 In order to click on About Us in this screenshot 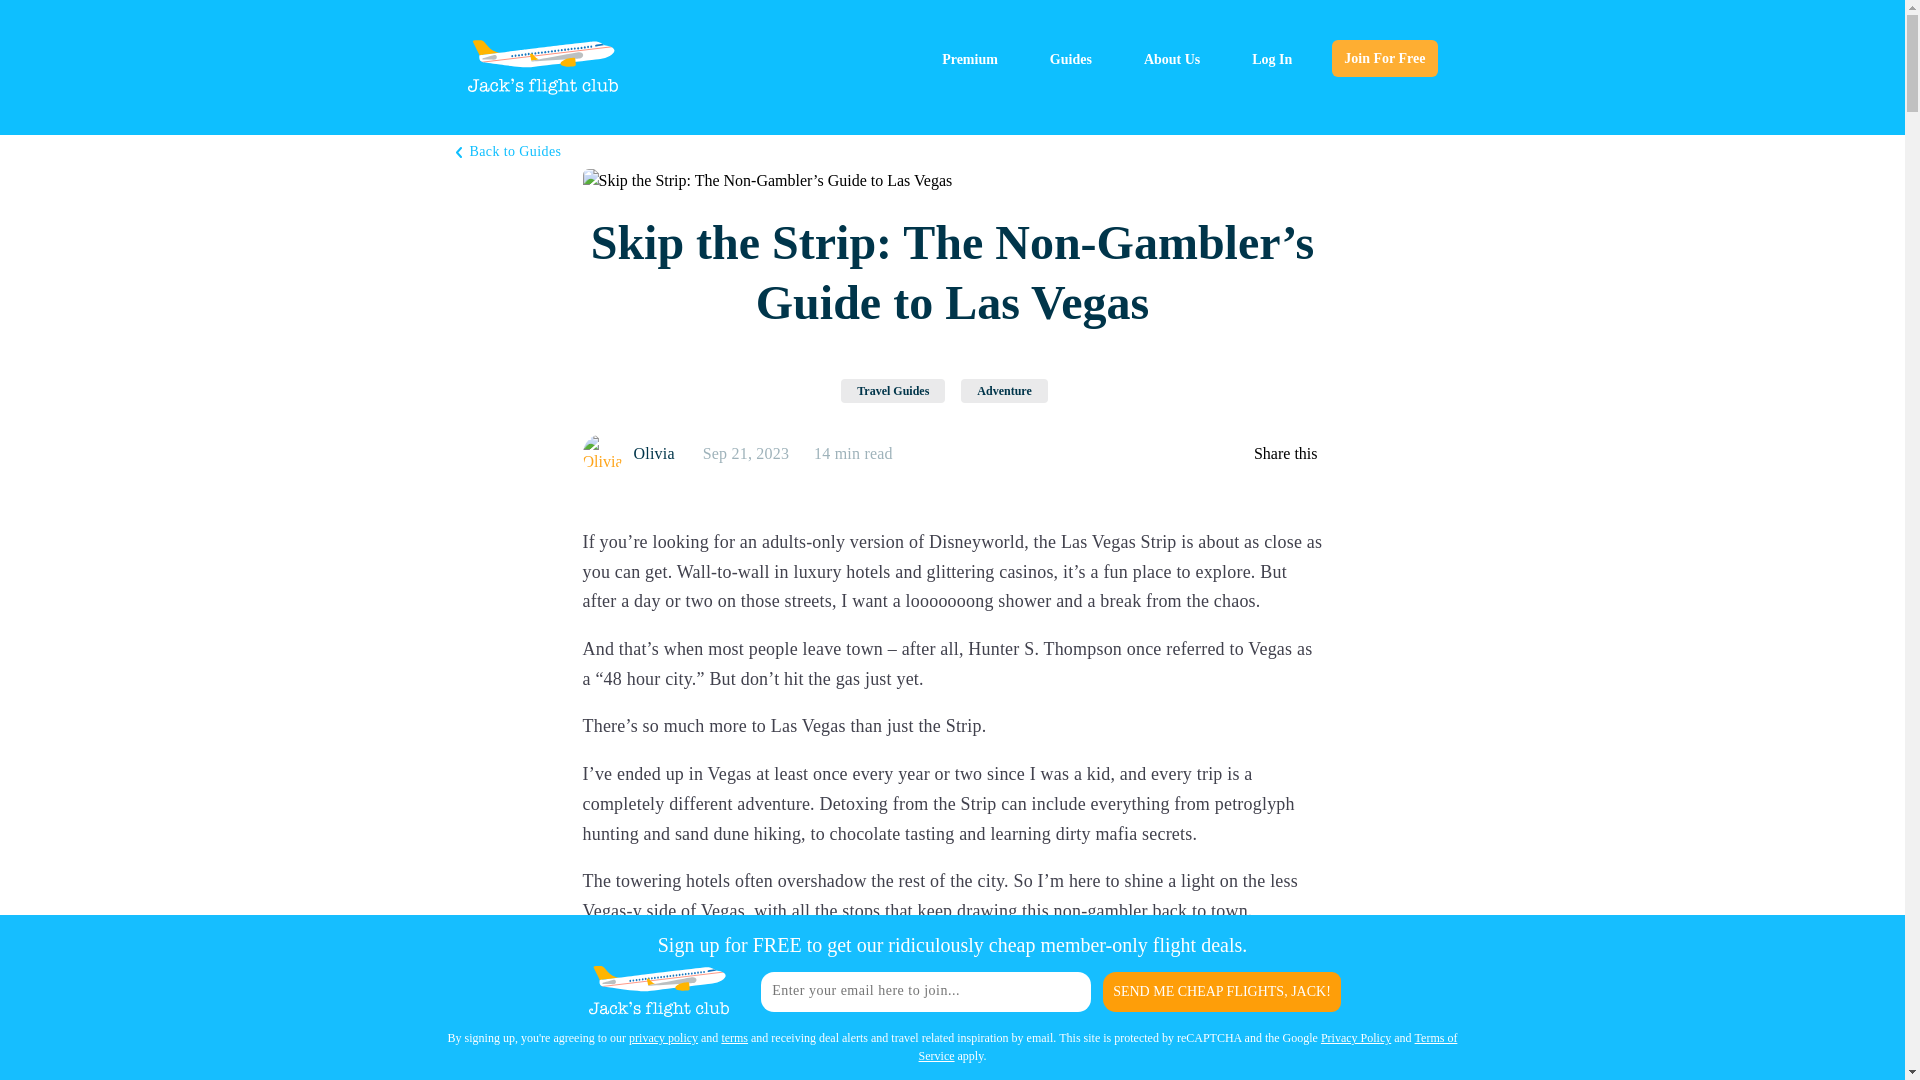, I will do `click(1172, 59)`.